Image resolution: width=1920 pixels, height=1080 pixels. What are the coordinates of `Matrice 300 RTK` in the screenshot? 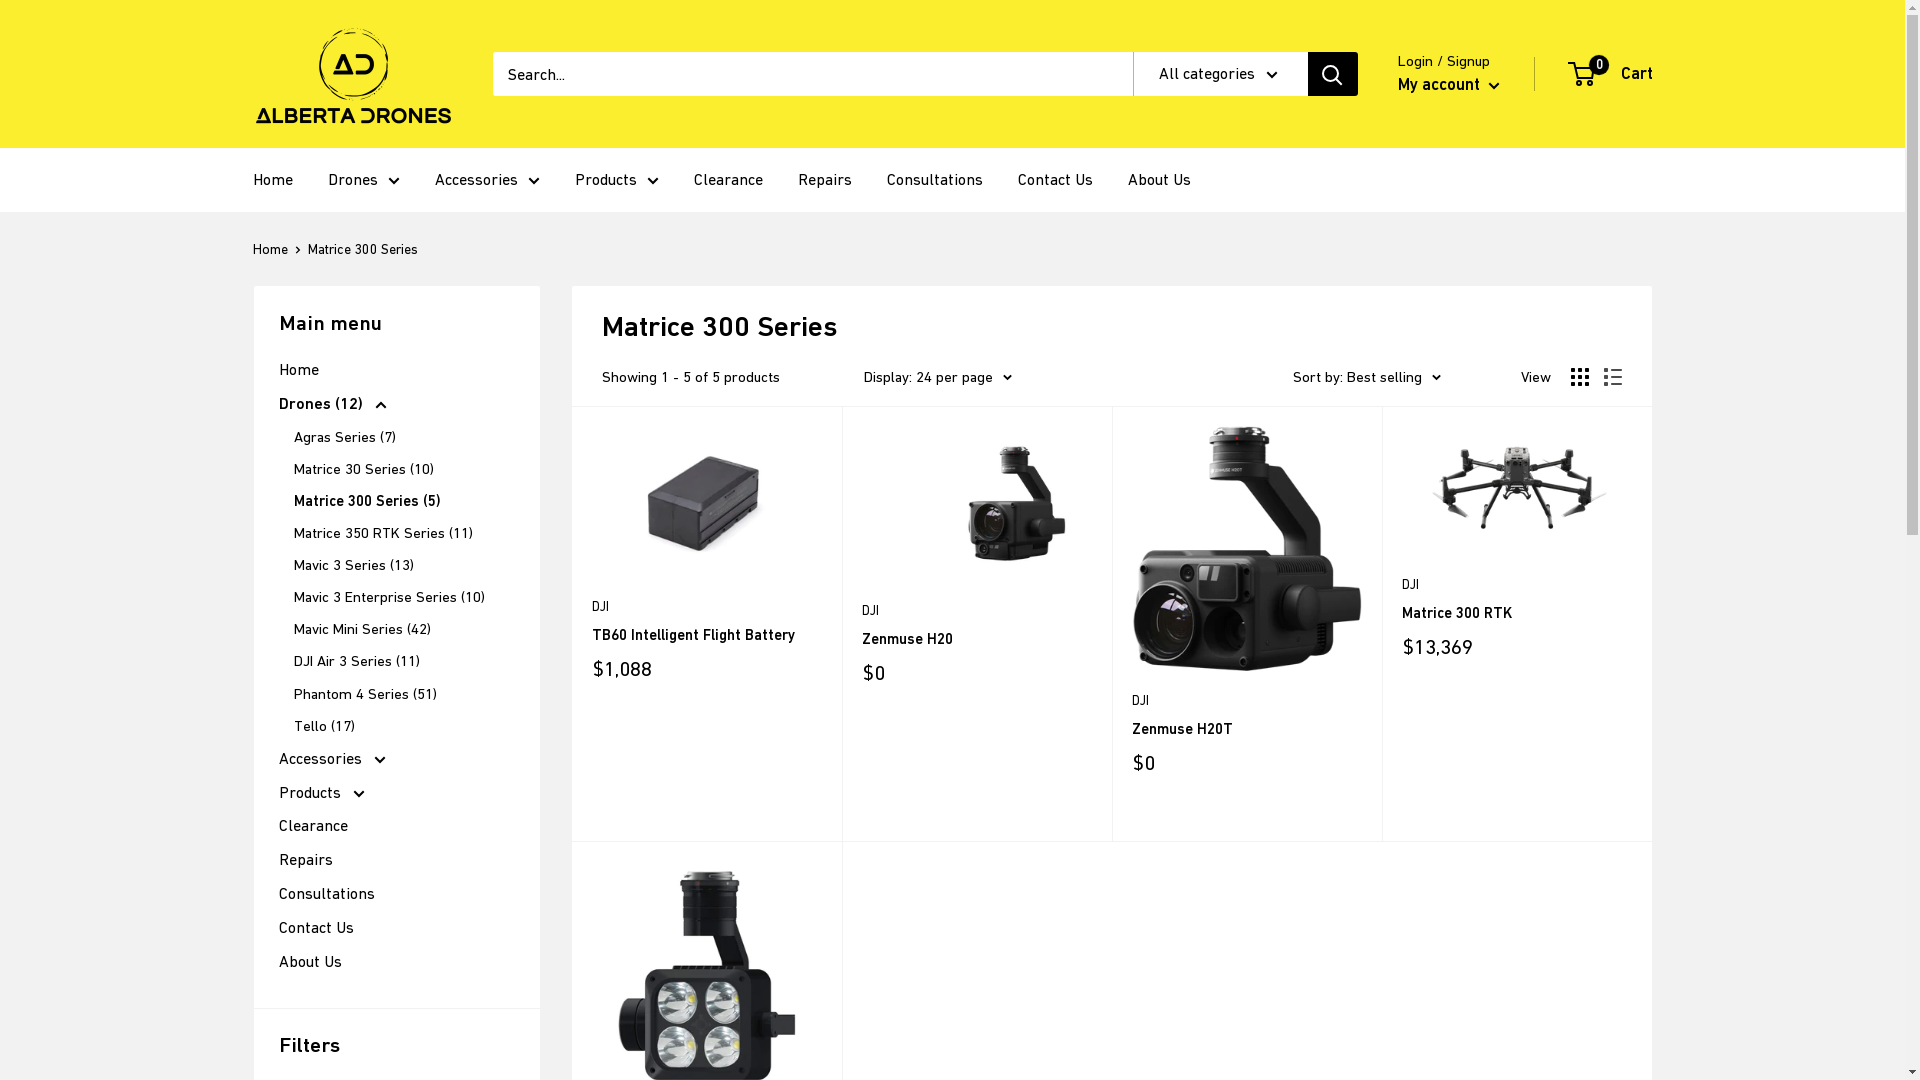 It's located at (1517, 612).